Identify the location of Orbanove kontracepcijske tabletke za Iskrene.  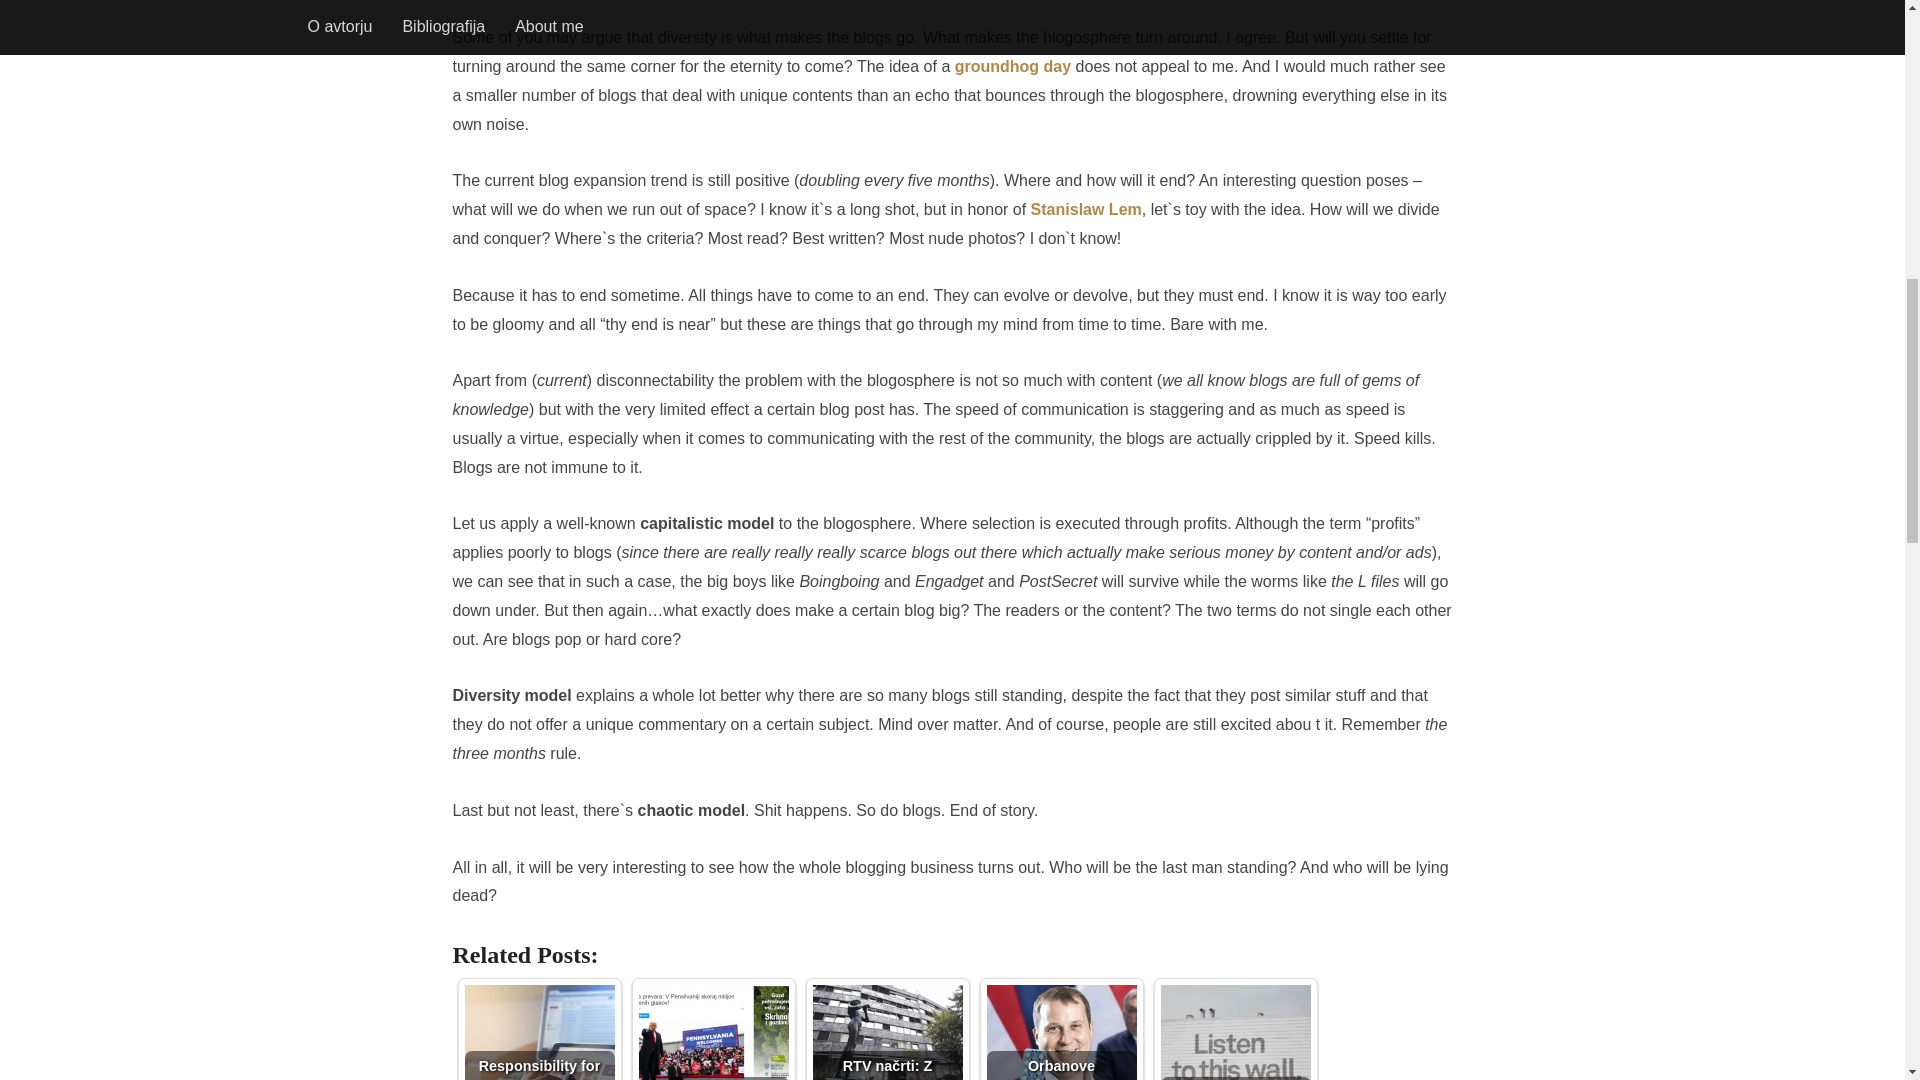
(1061, 1032).